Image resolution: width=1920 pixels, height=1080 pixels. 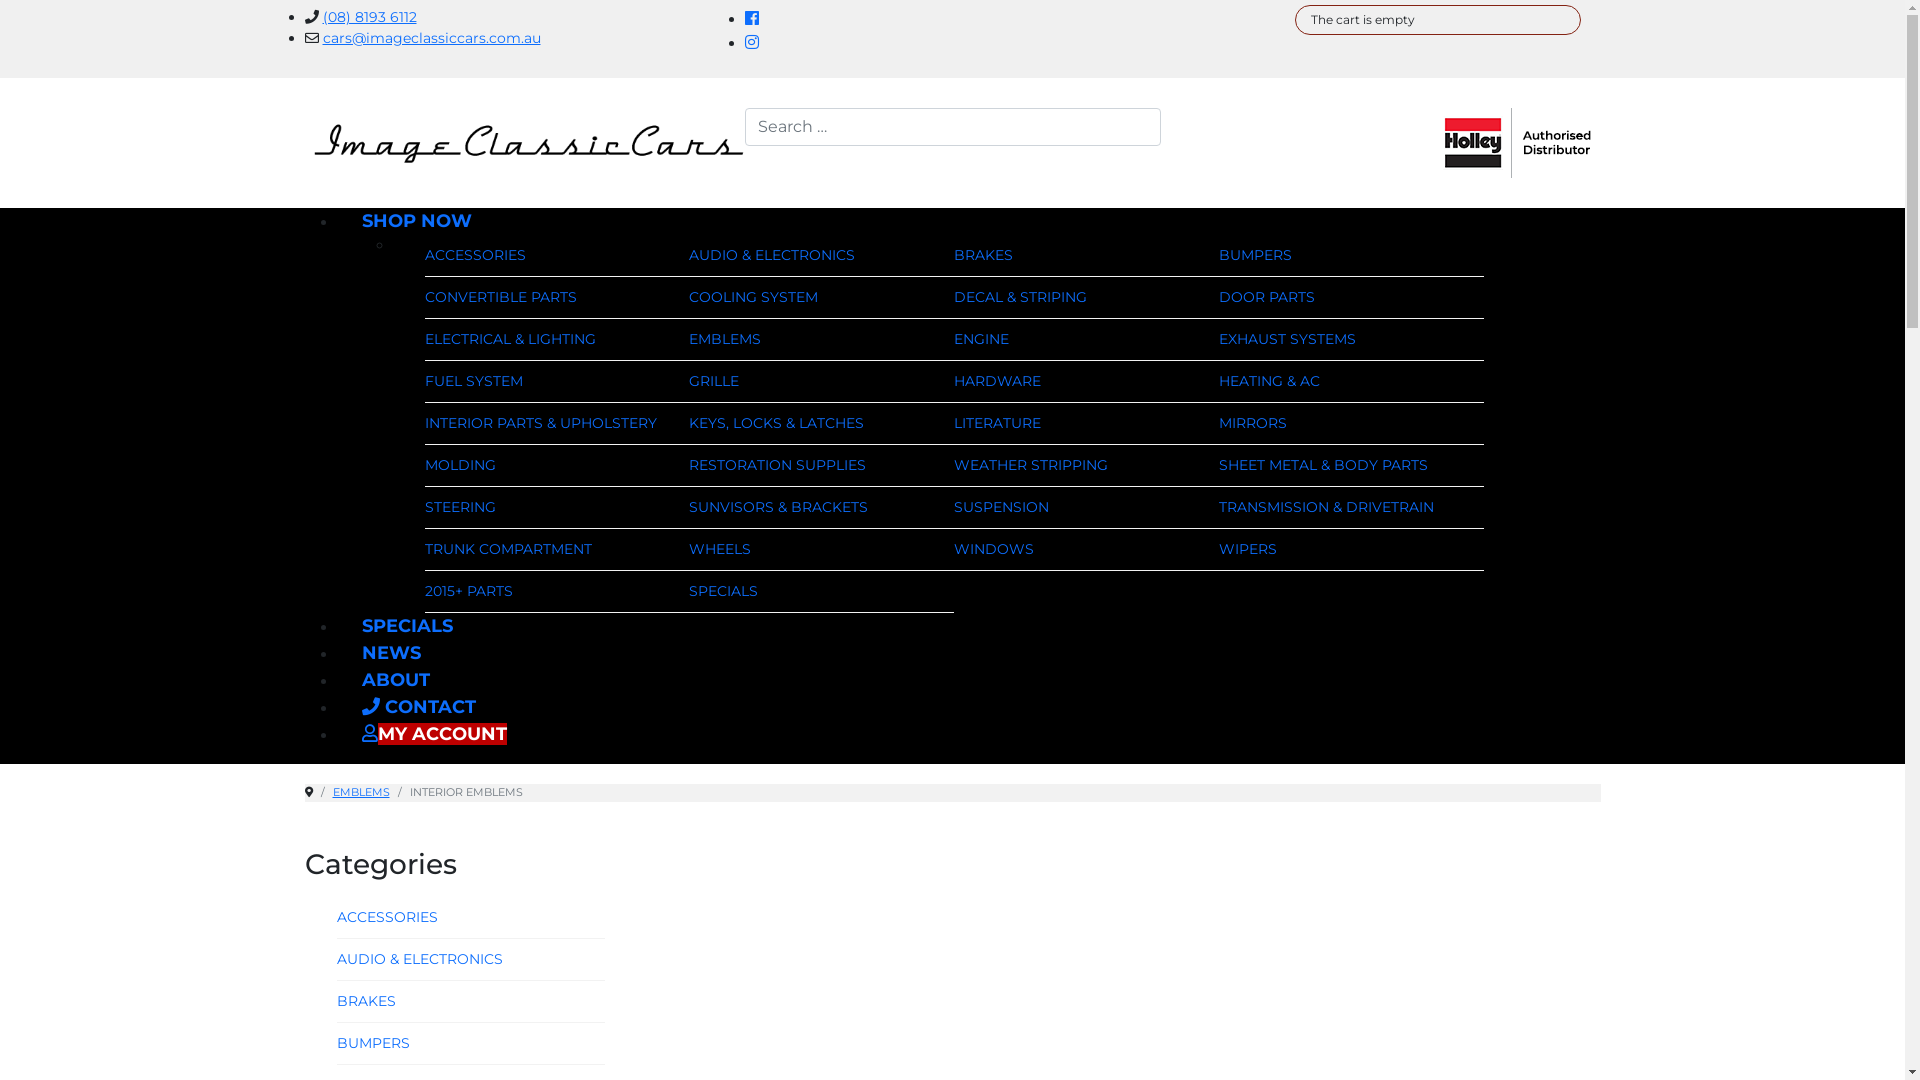 I want to click on CONVERTIBLE PARTS, so click(x=500, y=297).